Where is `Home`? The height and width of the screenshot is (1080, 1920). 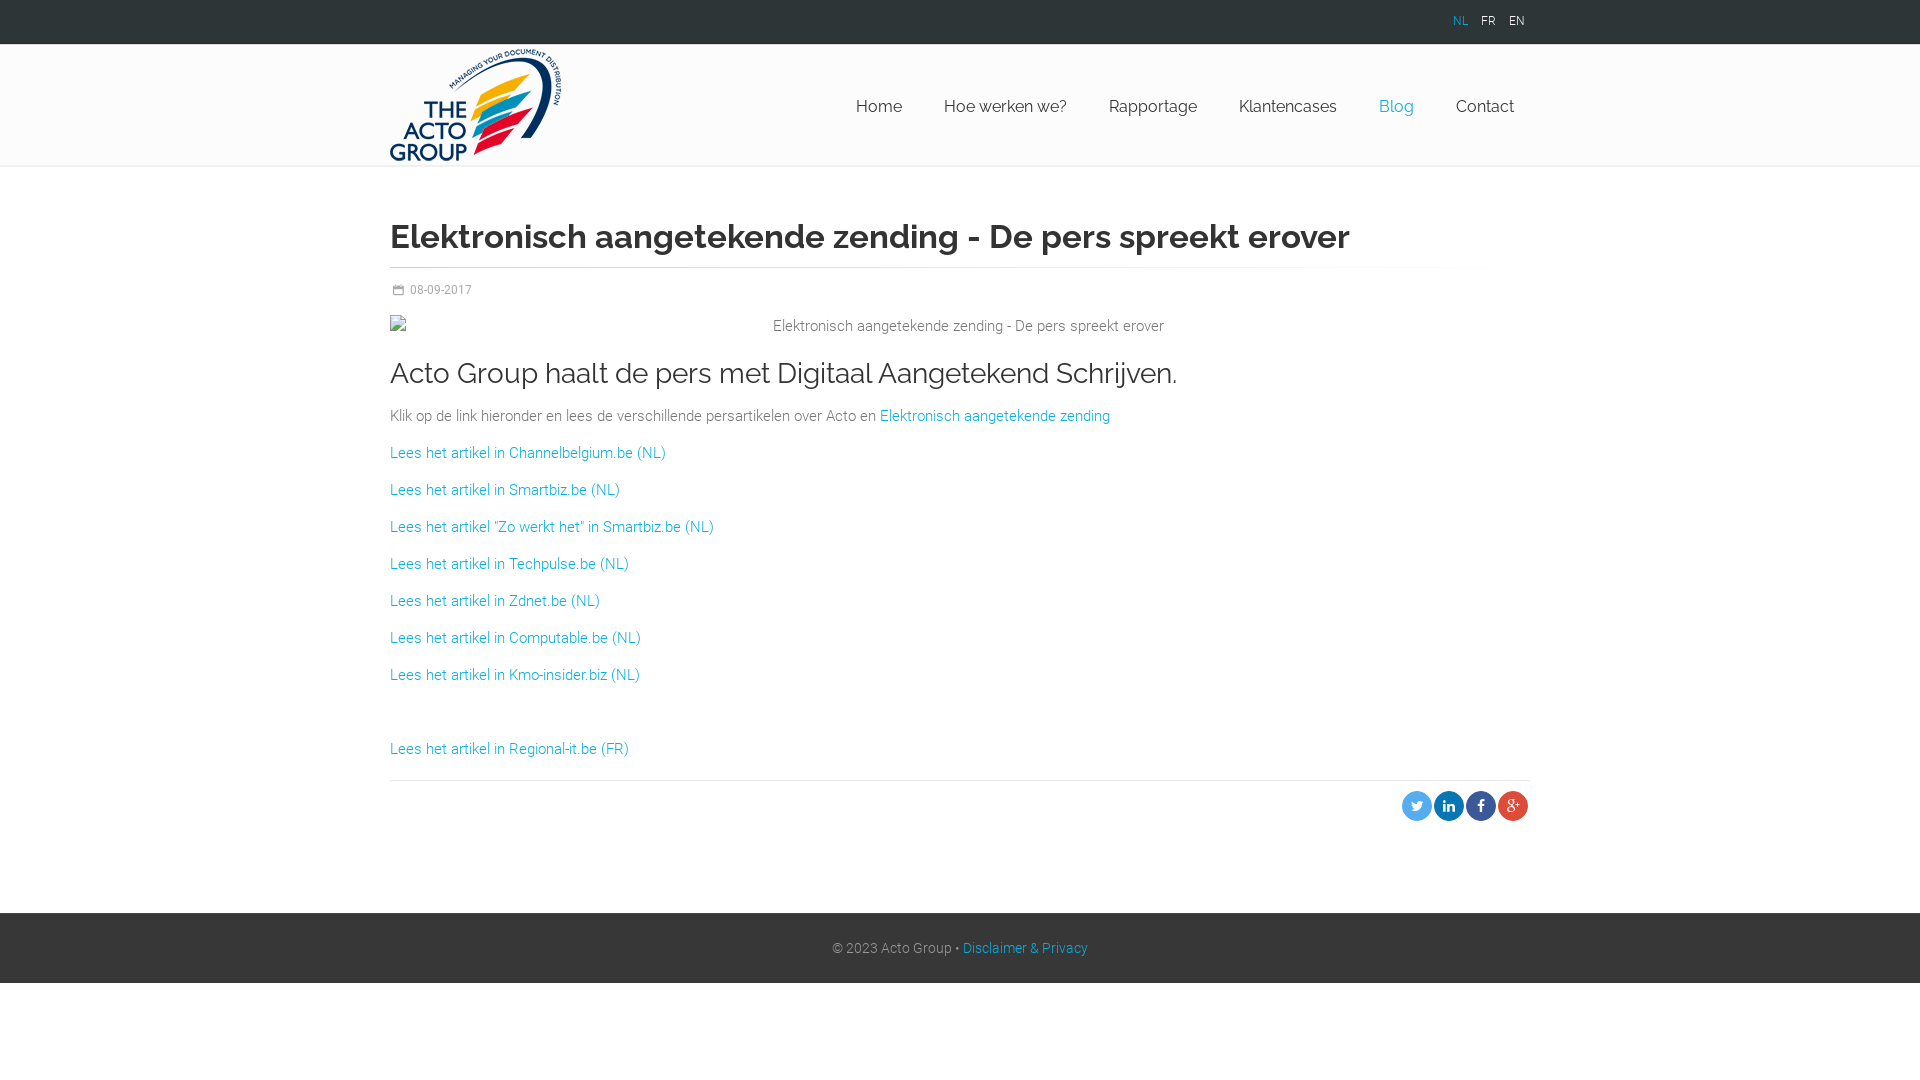
Home is located at coordinates (879, 107).